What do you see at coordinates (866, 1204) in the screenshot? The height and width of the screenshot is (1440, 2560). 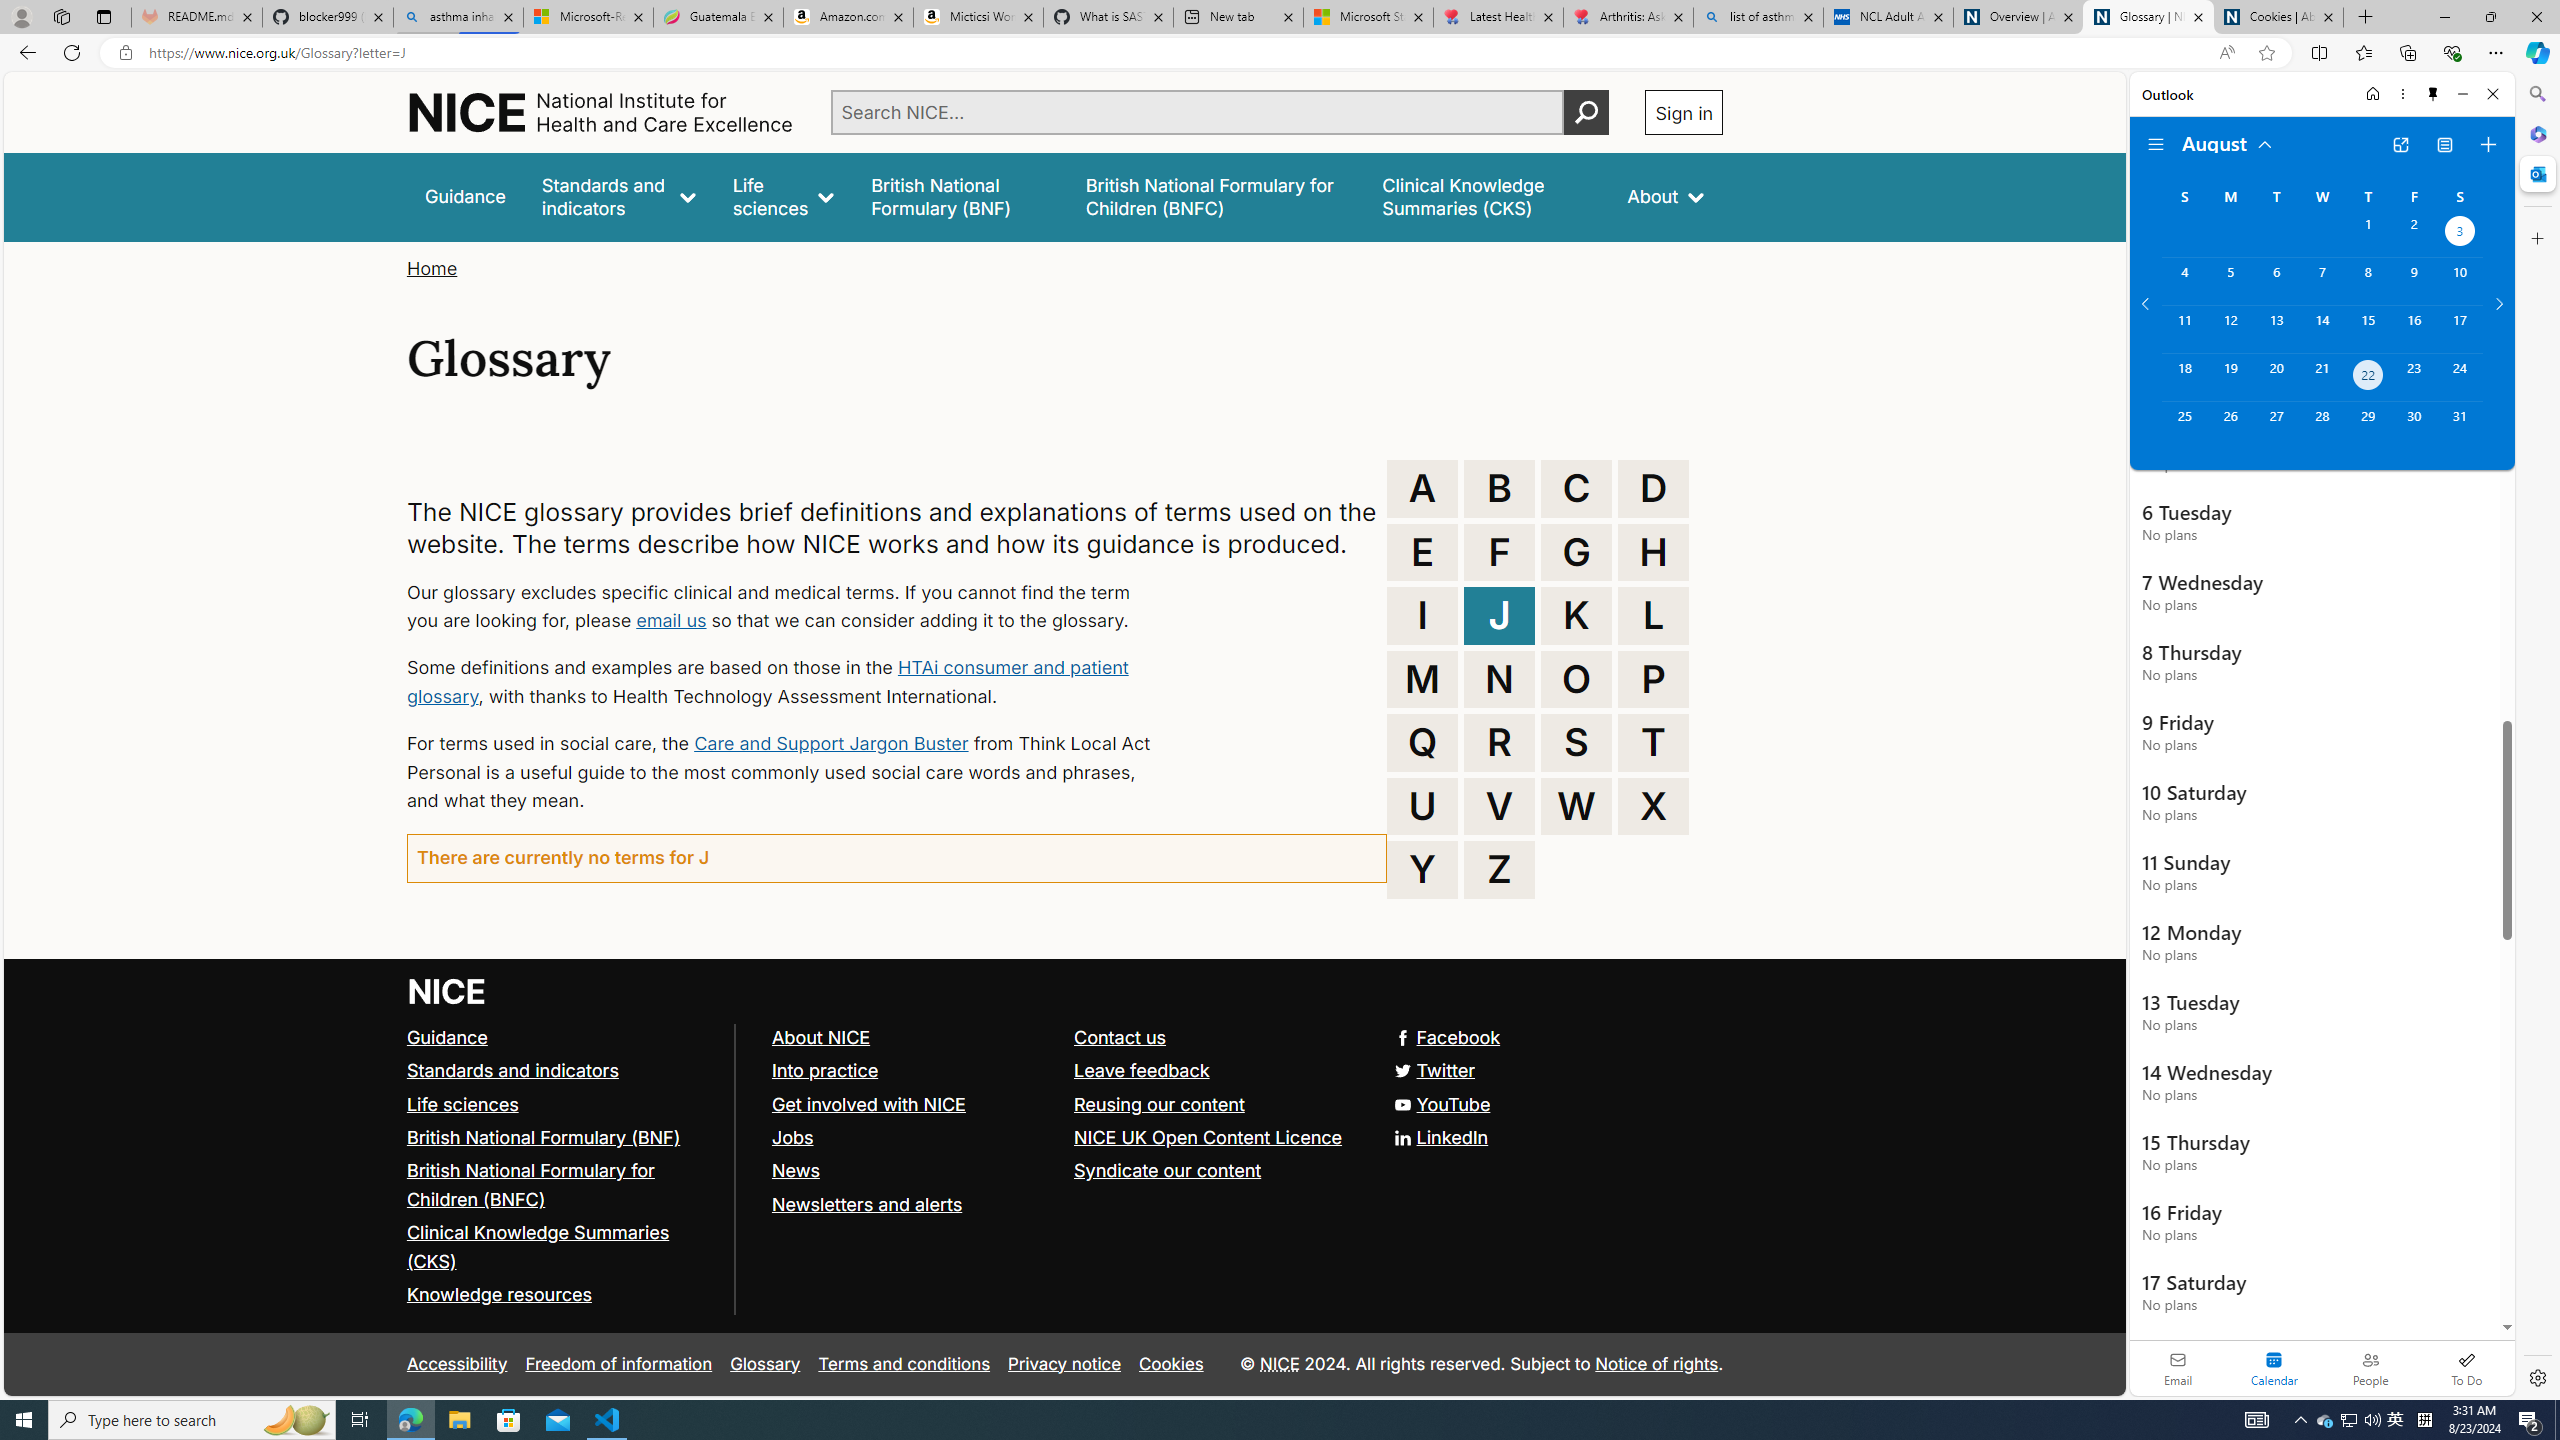 I see `Newsletters and alerts` at bounding box center [866, 1204].